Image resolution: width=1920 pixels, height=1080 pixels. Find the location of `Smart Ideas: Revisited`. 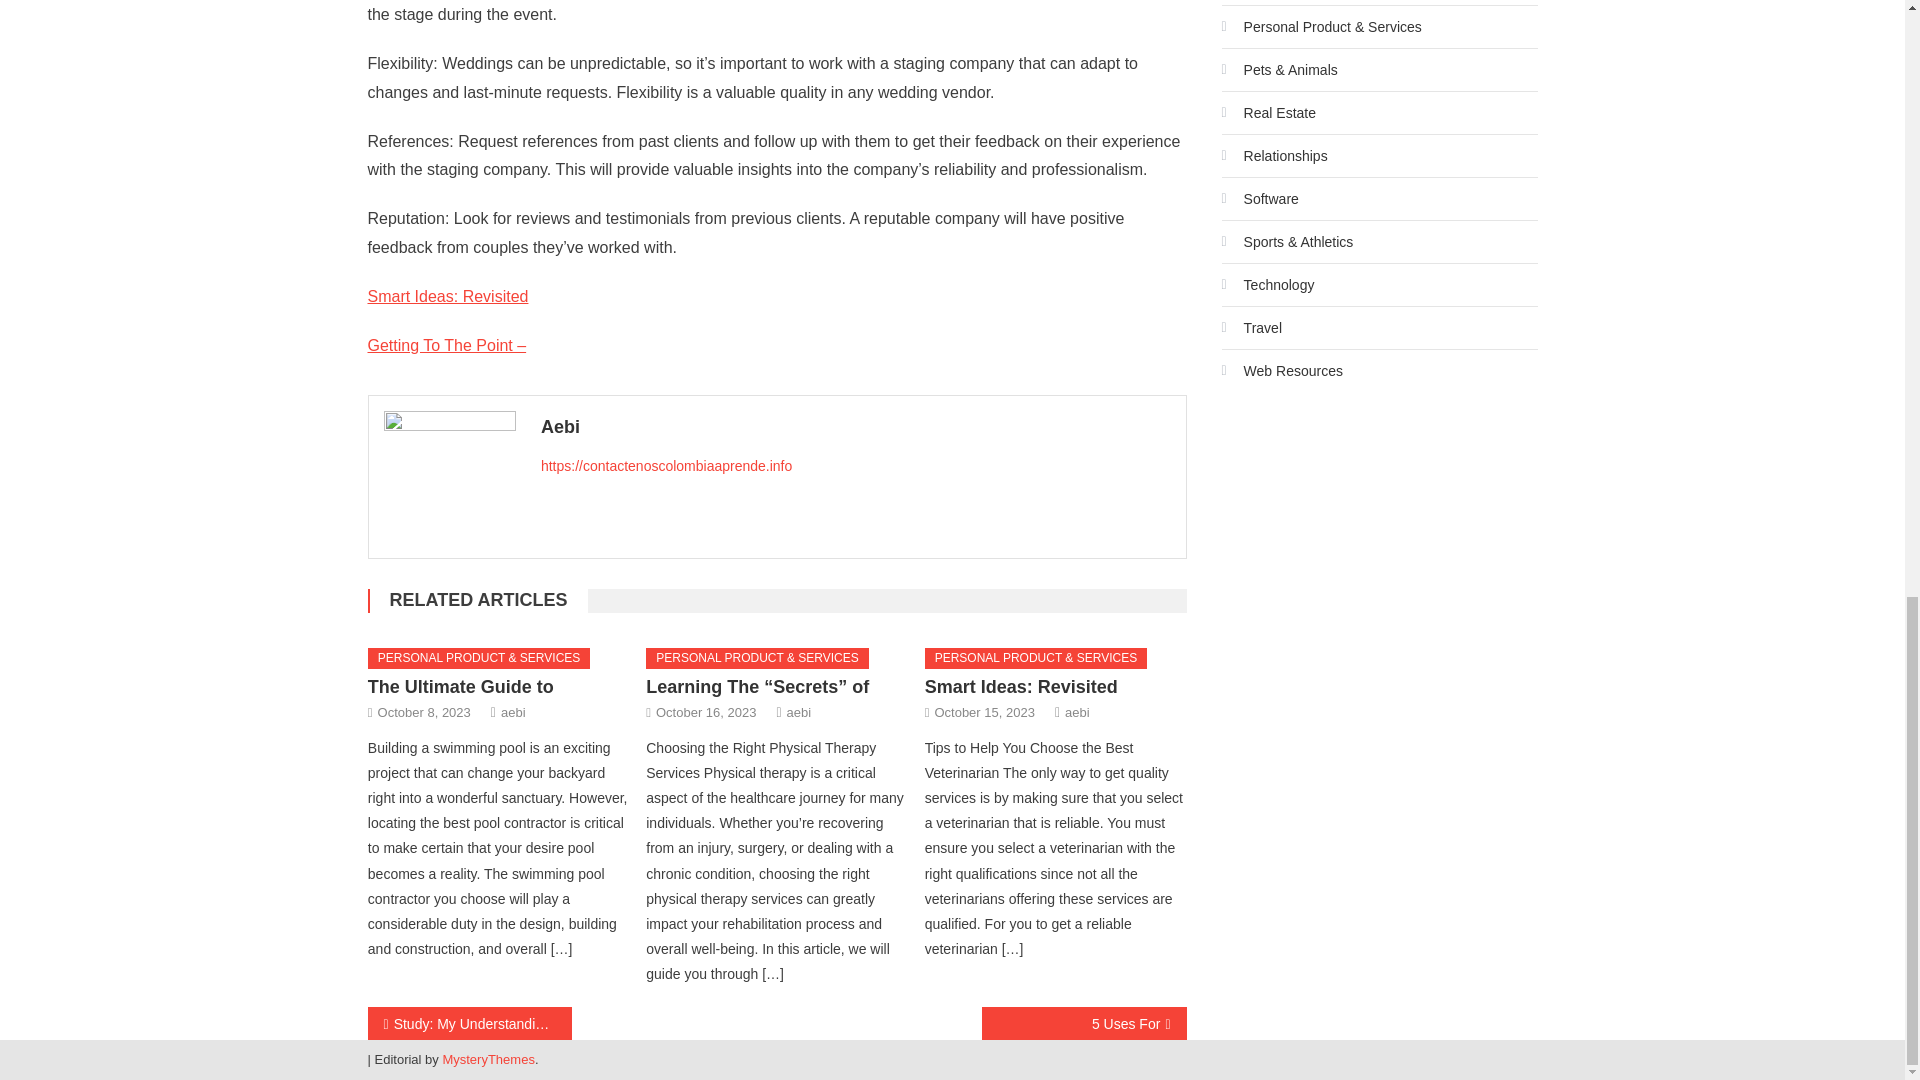

Smart Ideas: Revisited is located at coordinates (1021, 686).